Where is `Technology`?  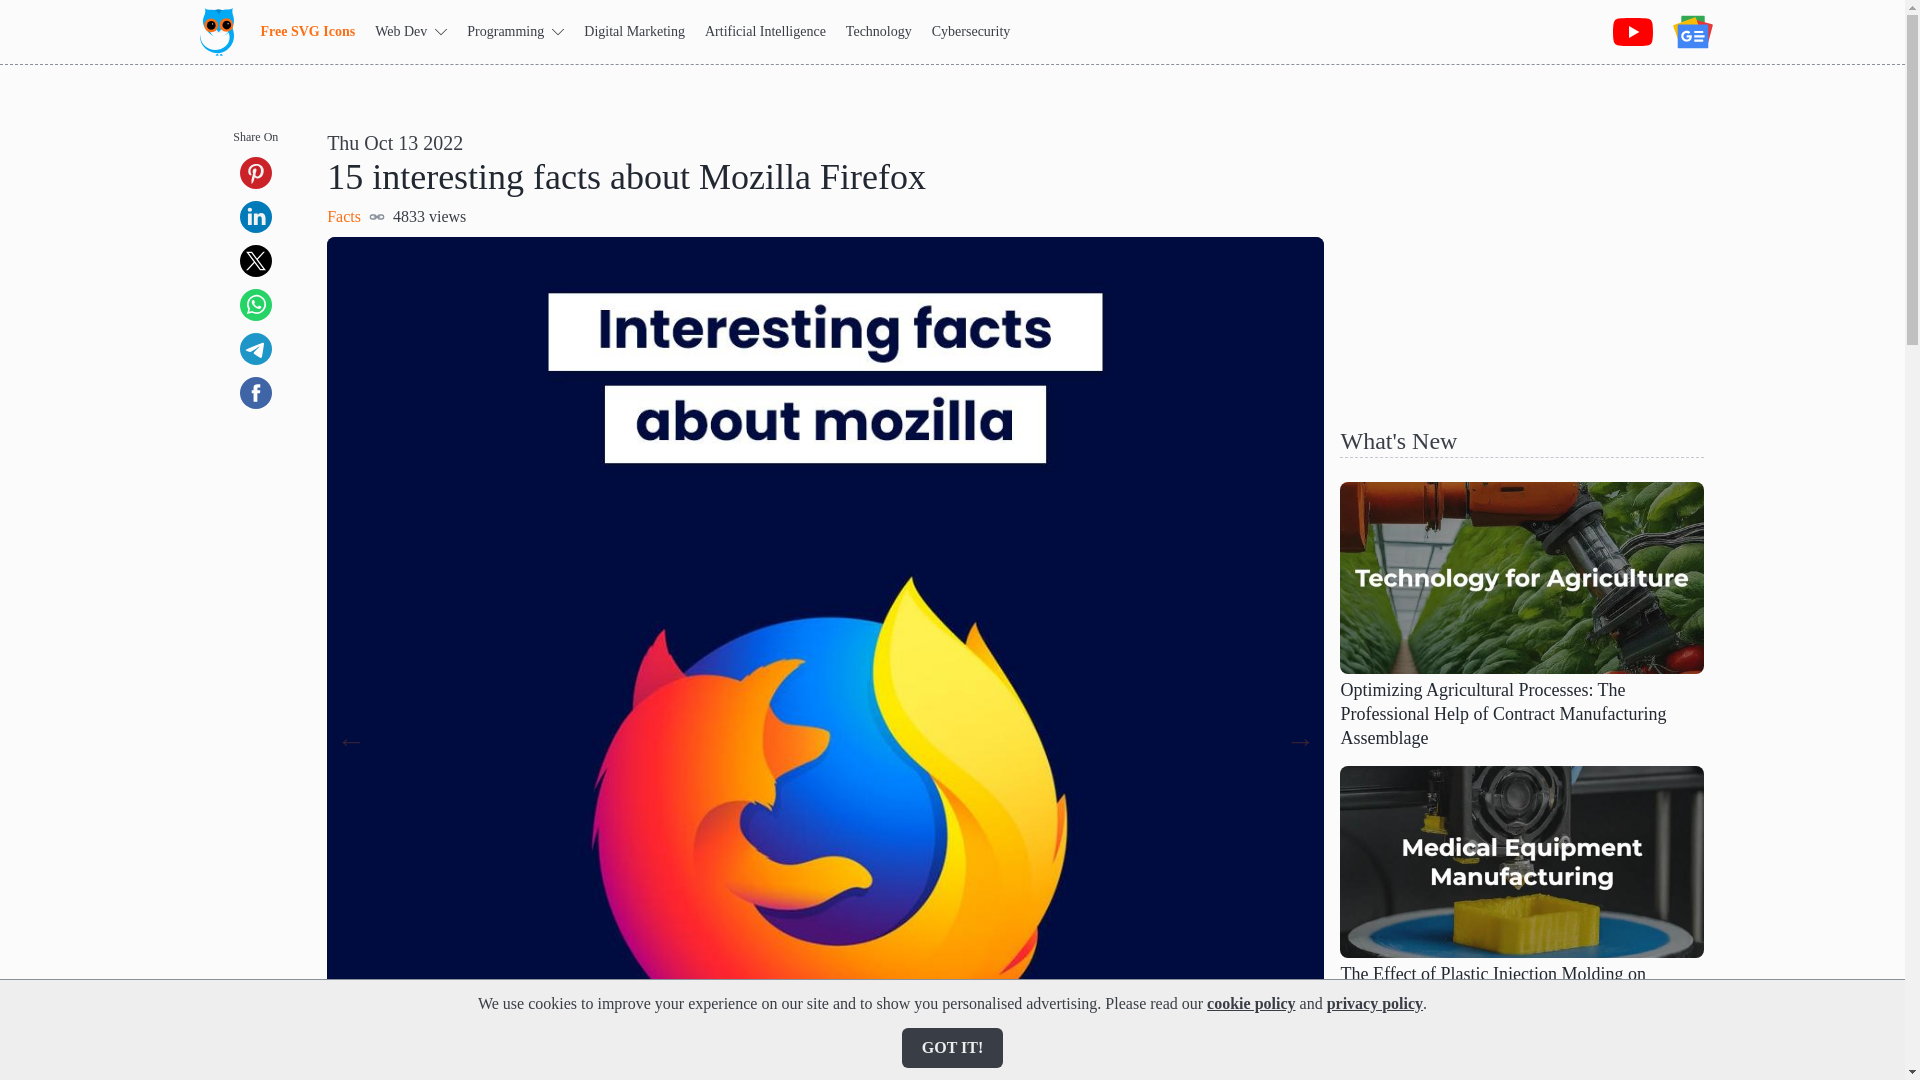 Technology is located at coordinates (879, 30).